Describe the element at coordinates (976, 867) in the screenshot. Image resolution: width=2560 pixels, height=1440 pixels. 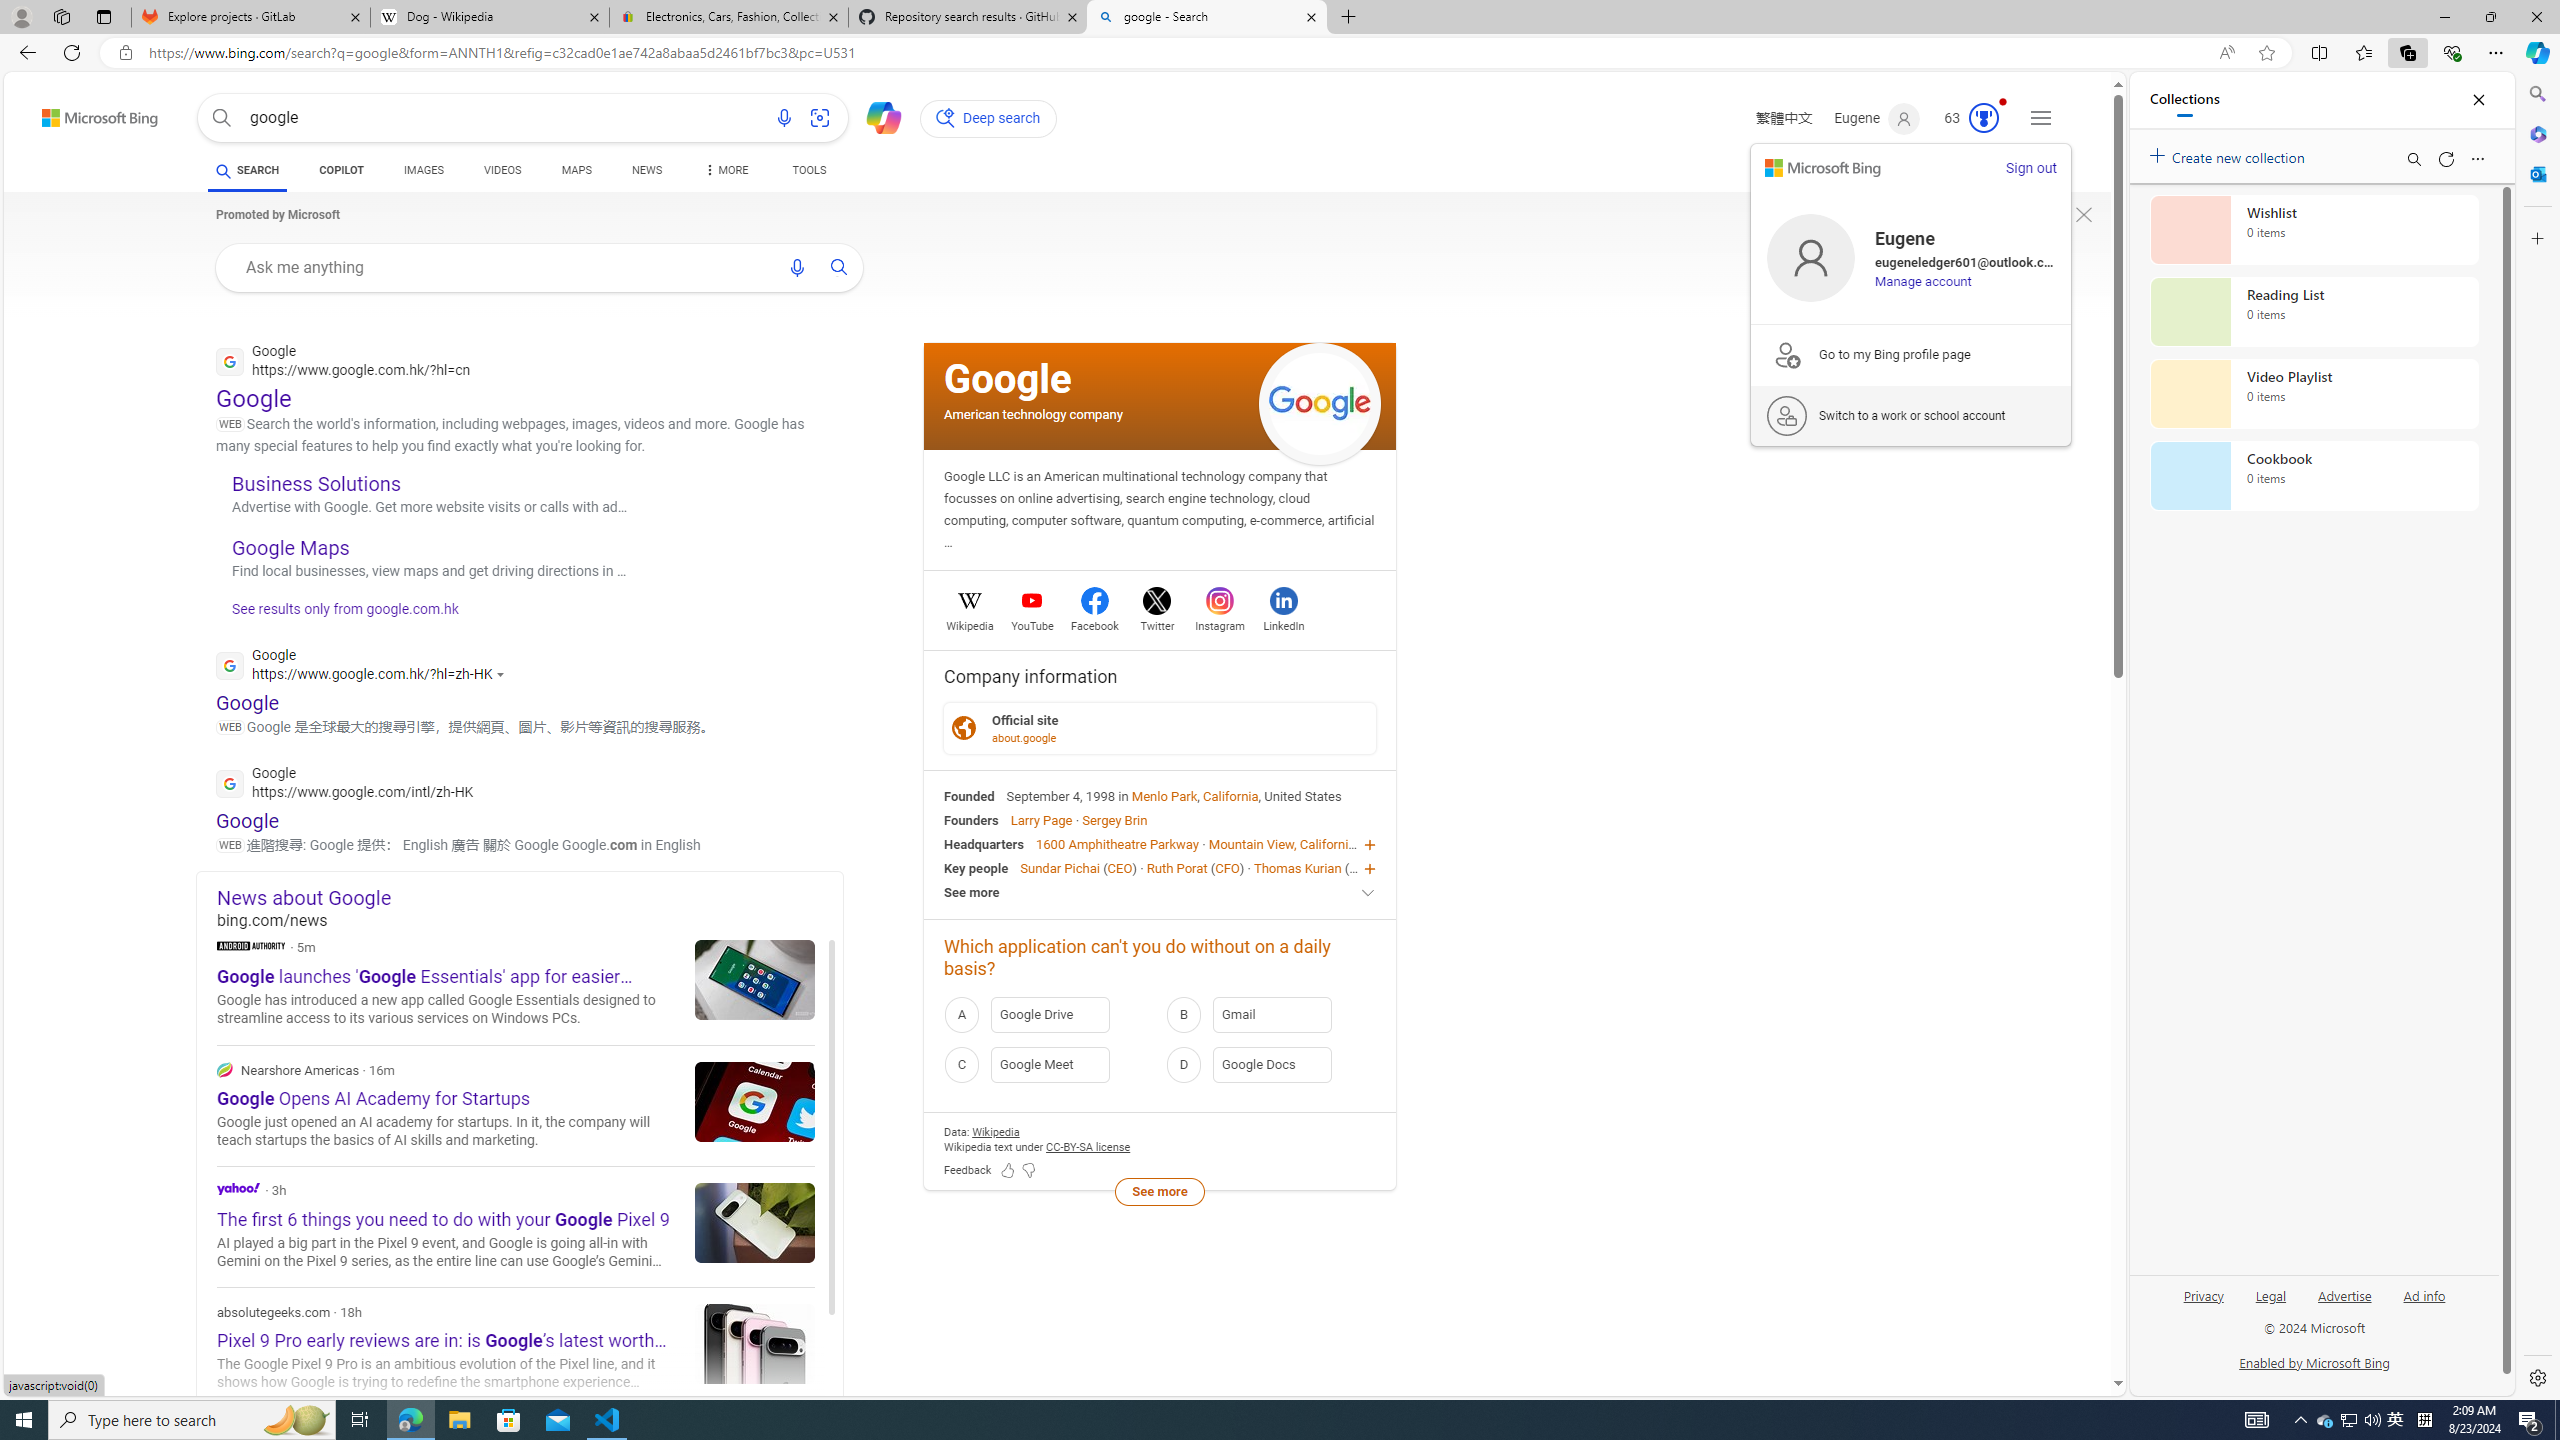
I see `Key people` at that location.